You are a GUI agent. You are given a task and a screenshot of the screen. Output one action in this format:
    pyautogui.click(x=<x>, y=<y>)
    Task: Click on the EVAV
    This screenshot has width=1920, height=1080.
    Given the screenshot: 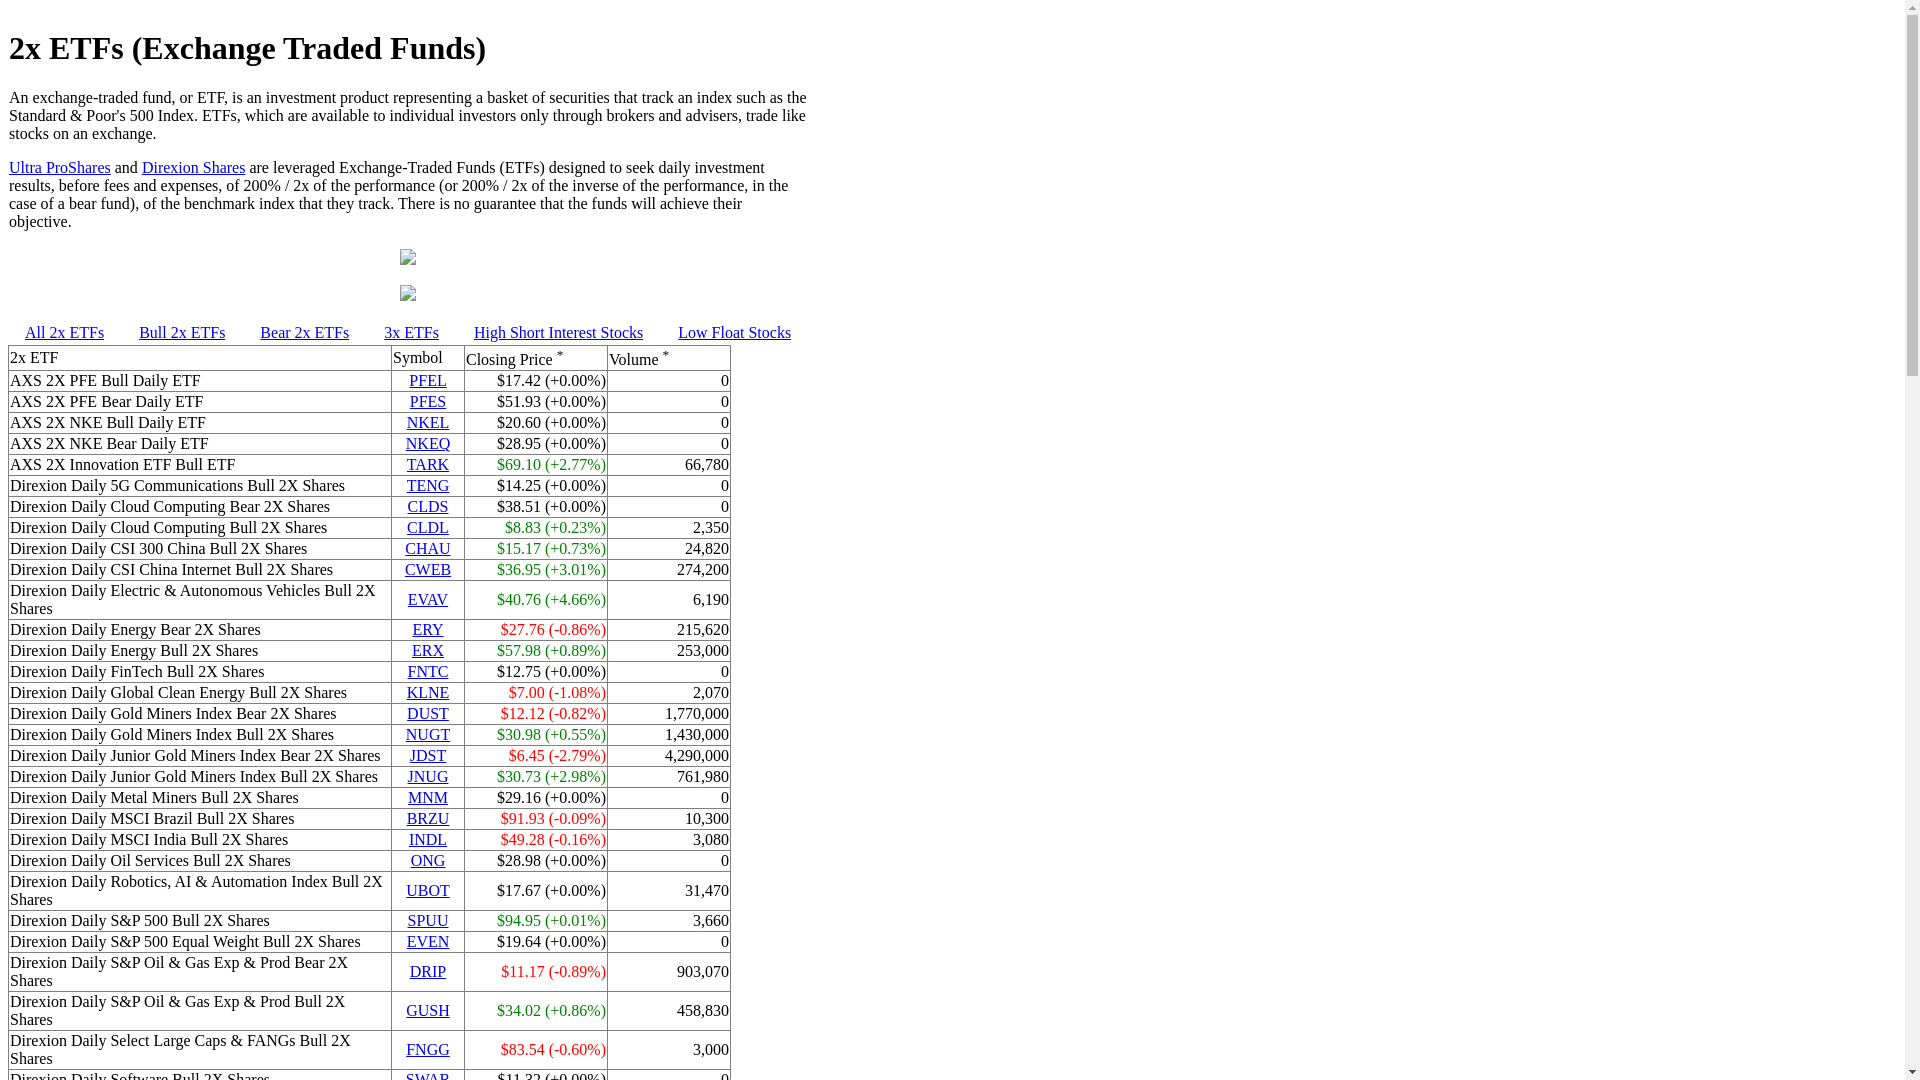 What is the action you would take?
    pyautogui.click(x=428, y=600)
    